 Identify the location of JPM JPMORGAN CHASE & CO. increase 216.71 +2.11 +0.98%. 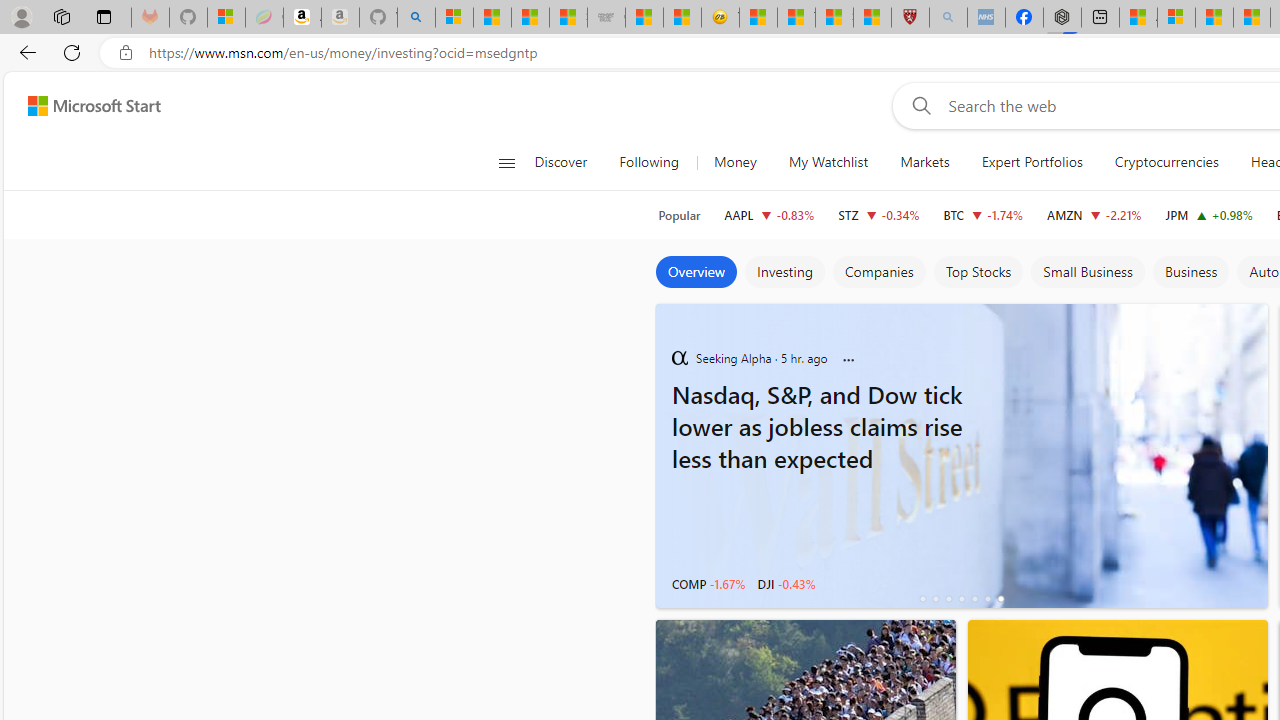
(1208, 214).